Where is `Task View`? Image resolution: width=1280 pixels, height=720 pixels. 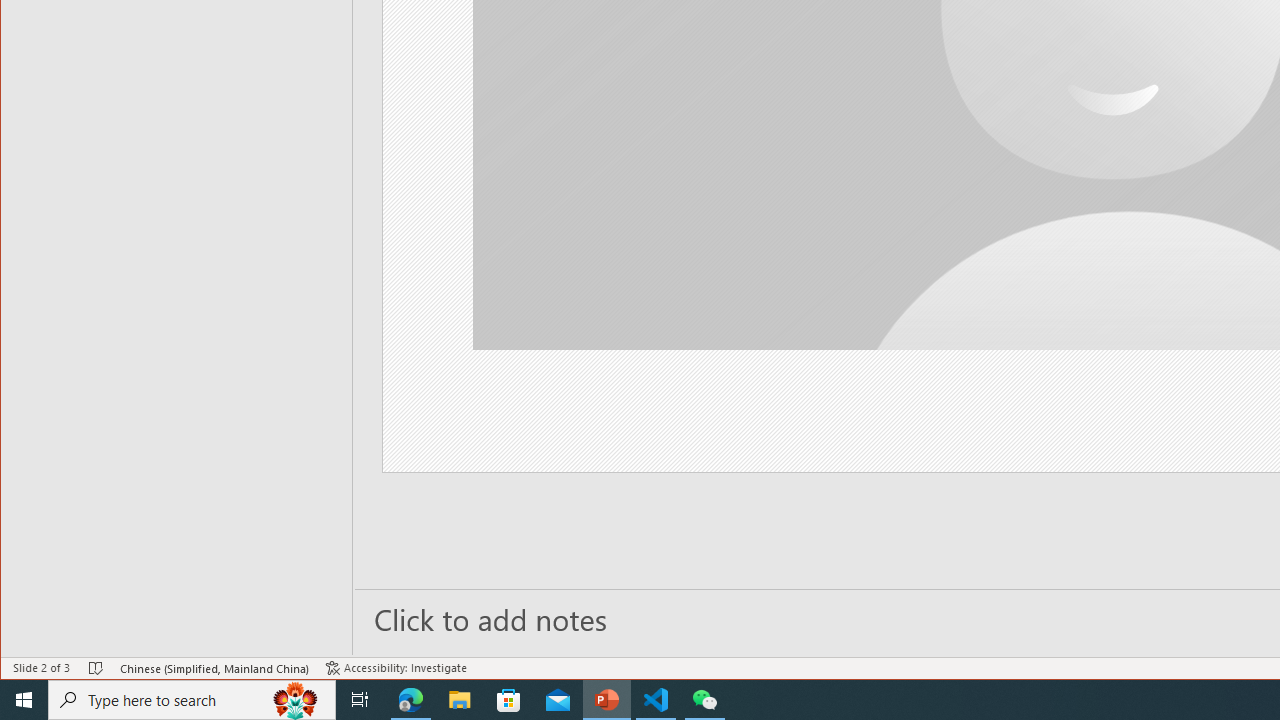
Task View is located at coordinates (360, 700).